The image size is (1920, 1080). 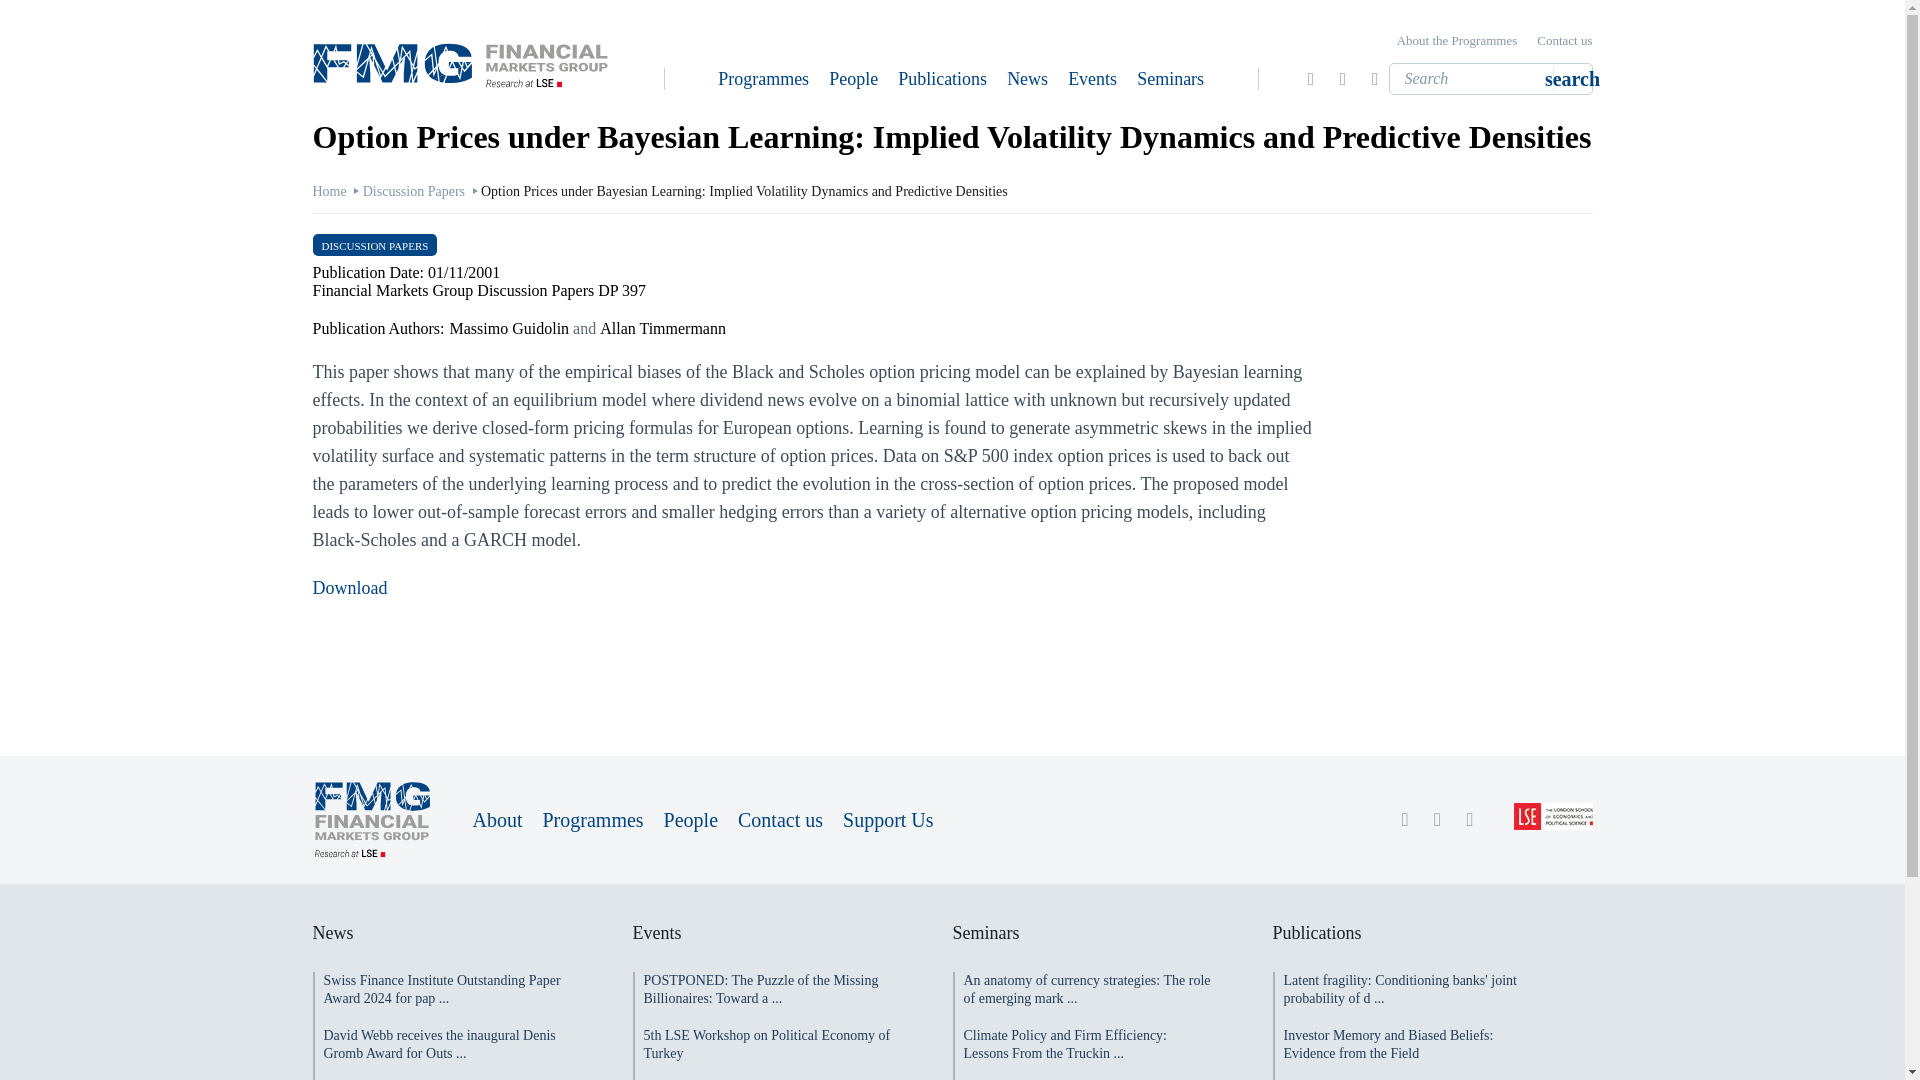 I want to click on Search, so click(x=1572, y=78).